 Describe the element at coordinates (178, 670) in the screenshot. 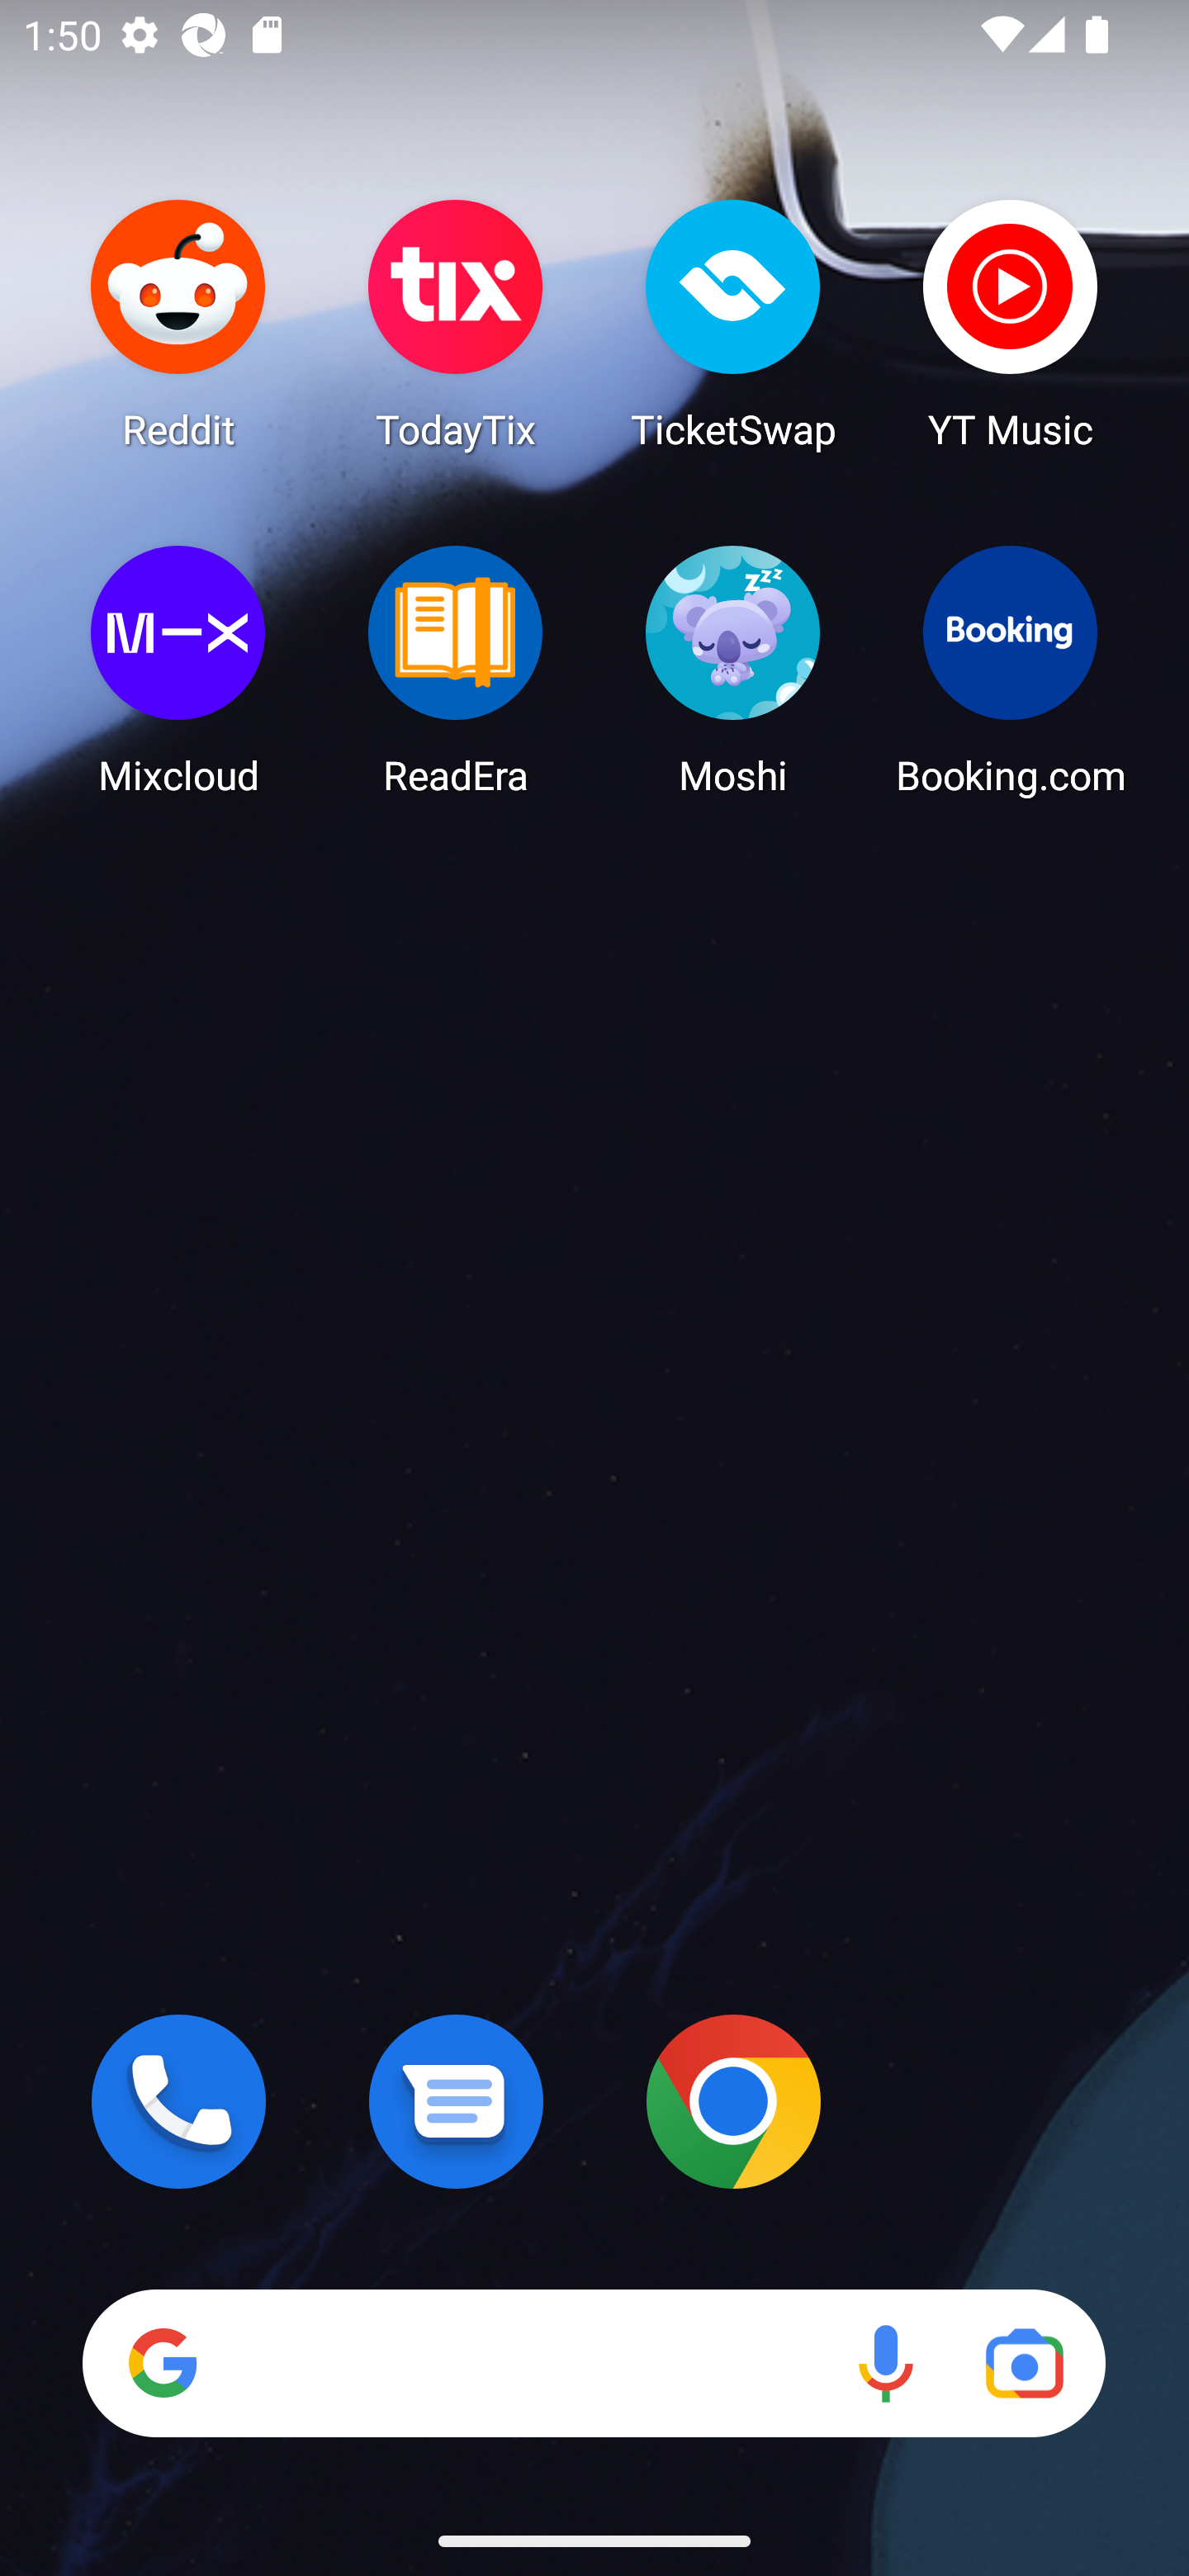

I see `Mixcloud` at that location.